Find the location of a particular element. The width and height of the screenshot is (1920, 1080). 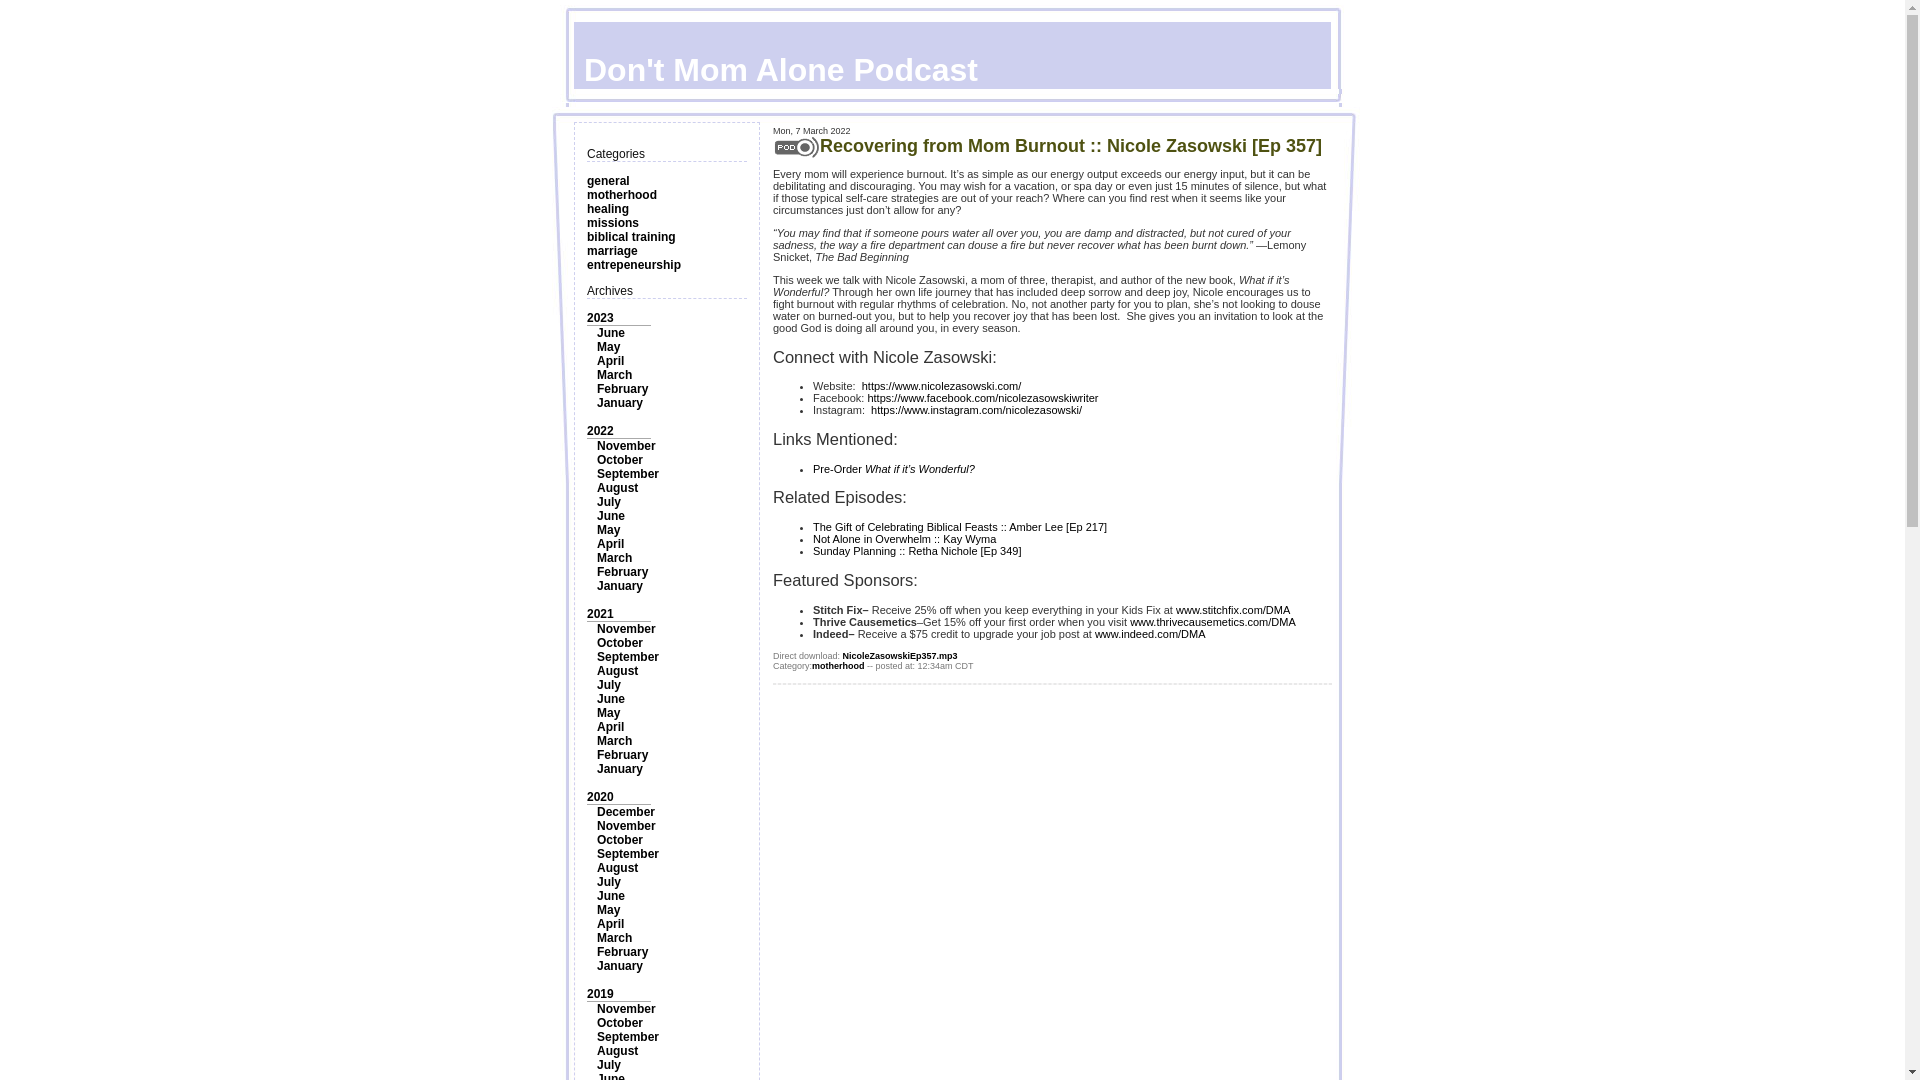

October is located at coordinates (620, 459).